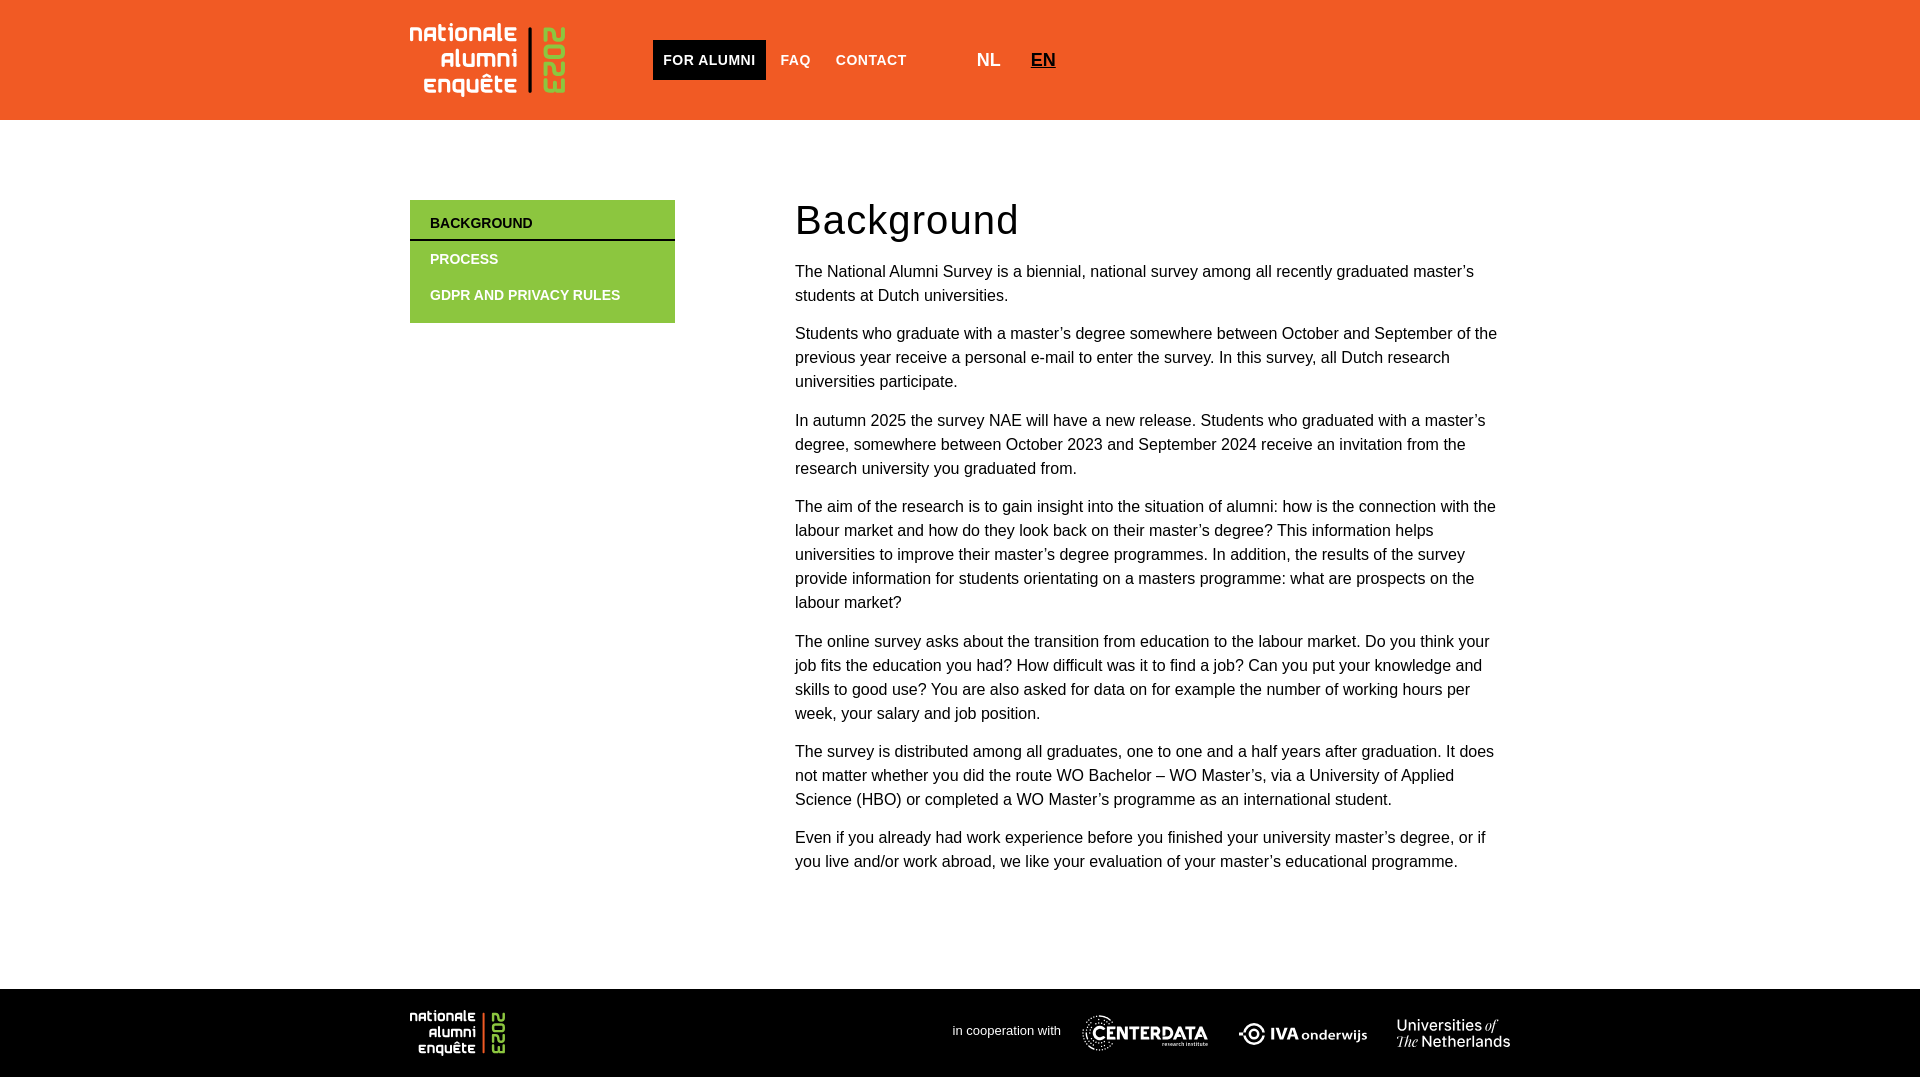  I want to click on CONTACT, so click(871, 59).